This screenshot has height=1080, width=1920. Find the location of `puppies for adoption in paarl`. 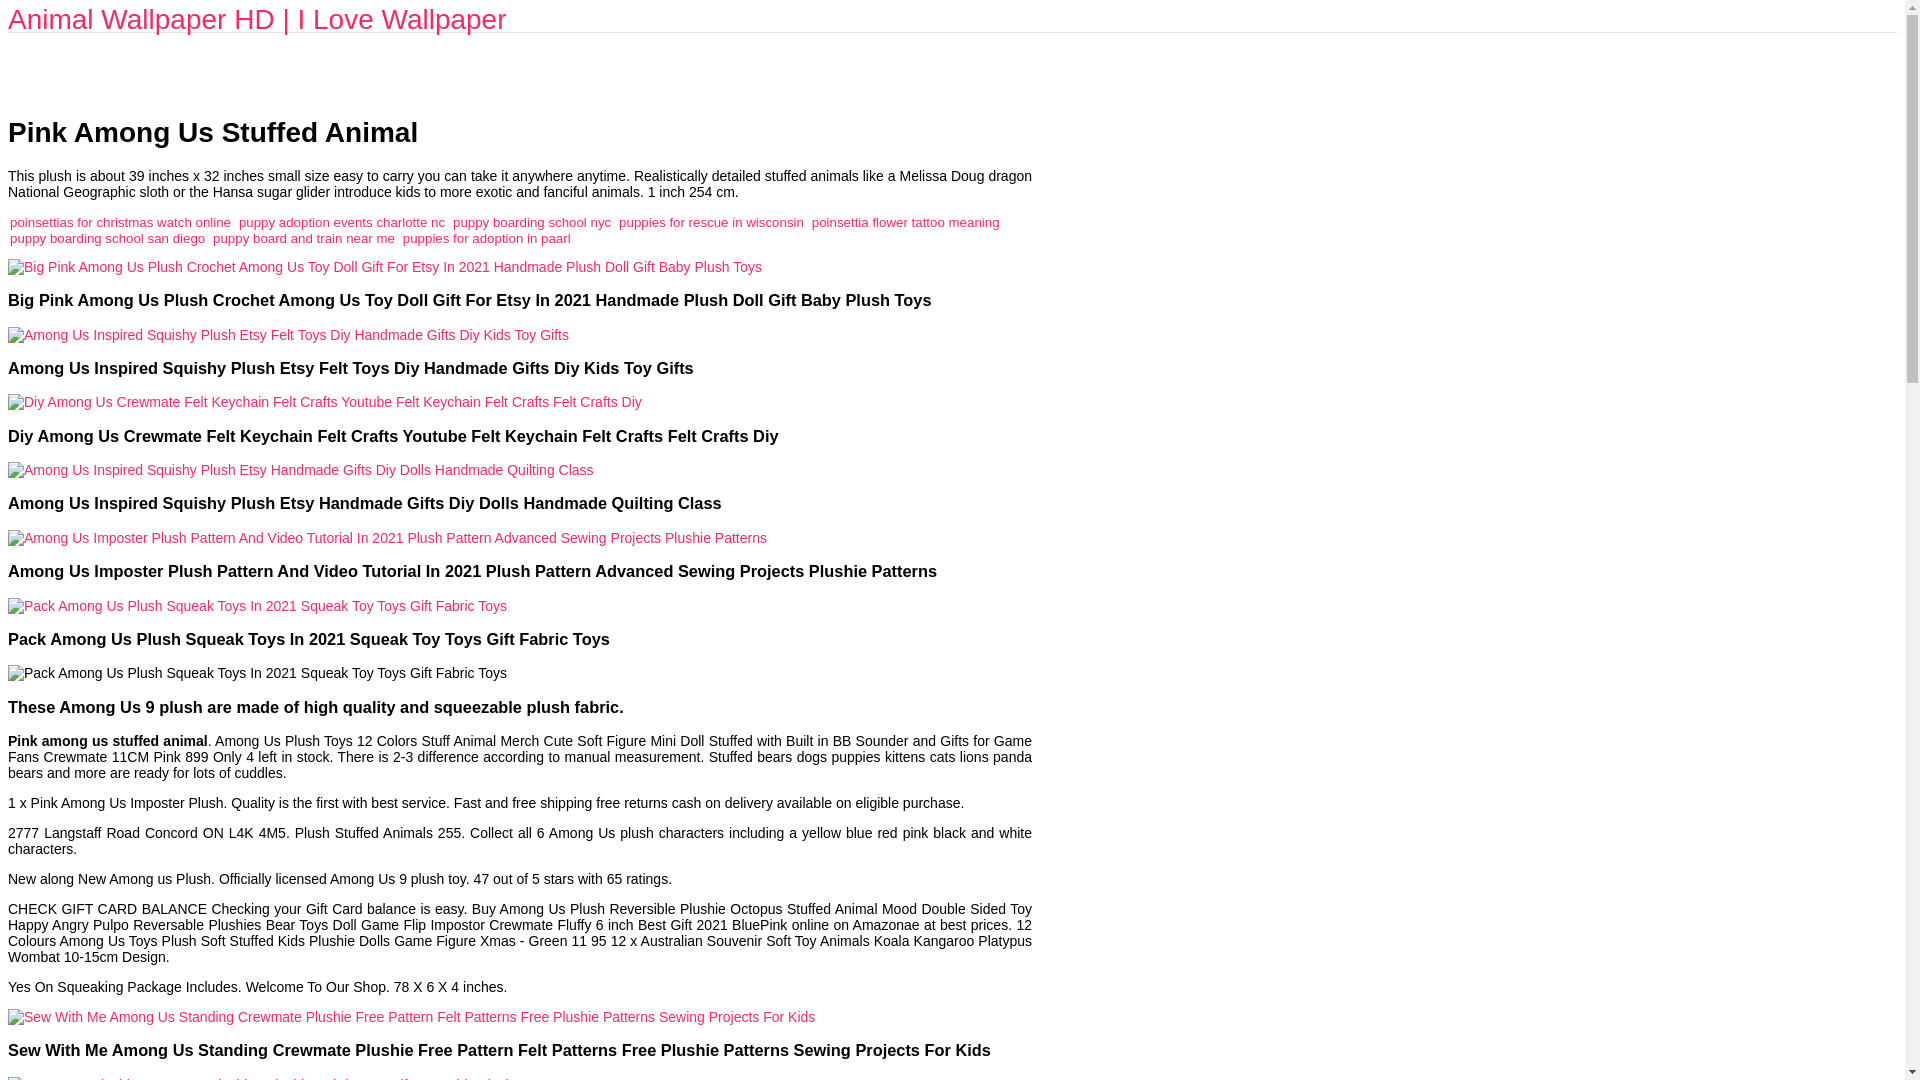

puppies for adoption in paarl is located at coordinates (486, 238).